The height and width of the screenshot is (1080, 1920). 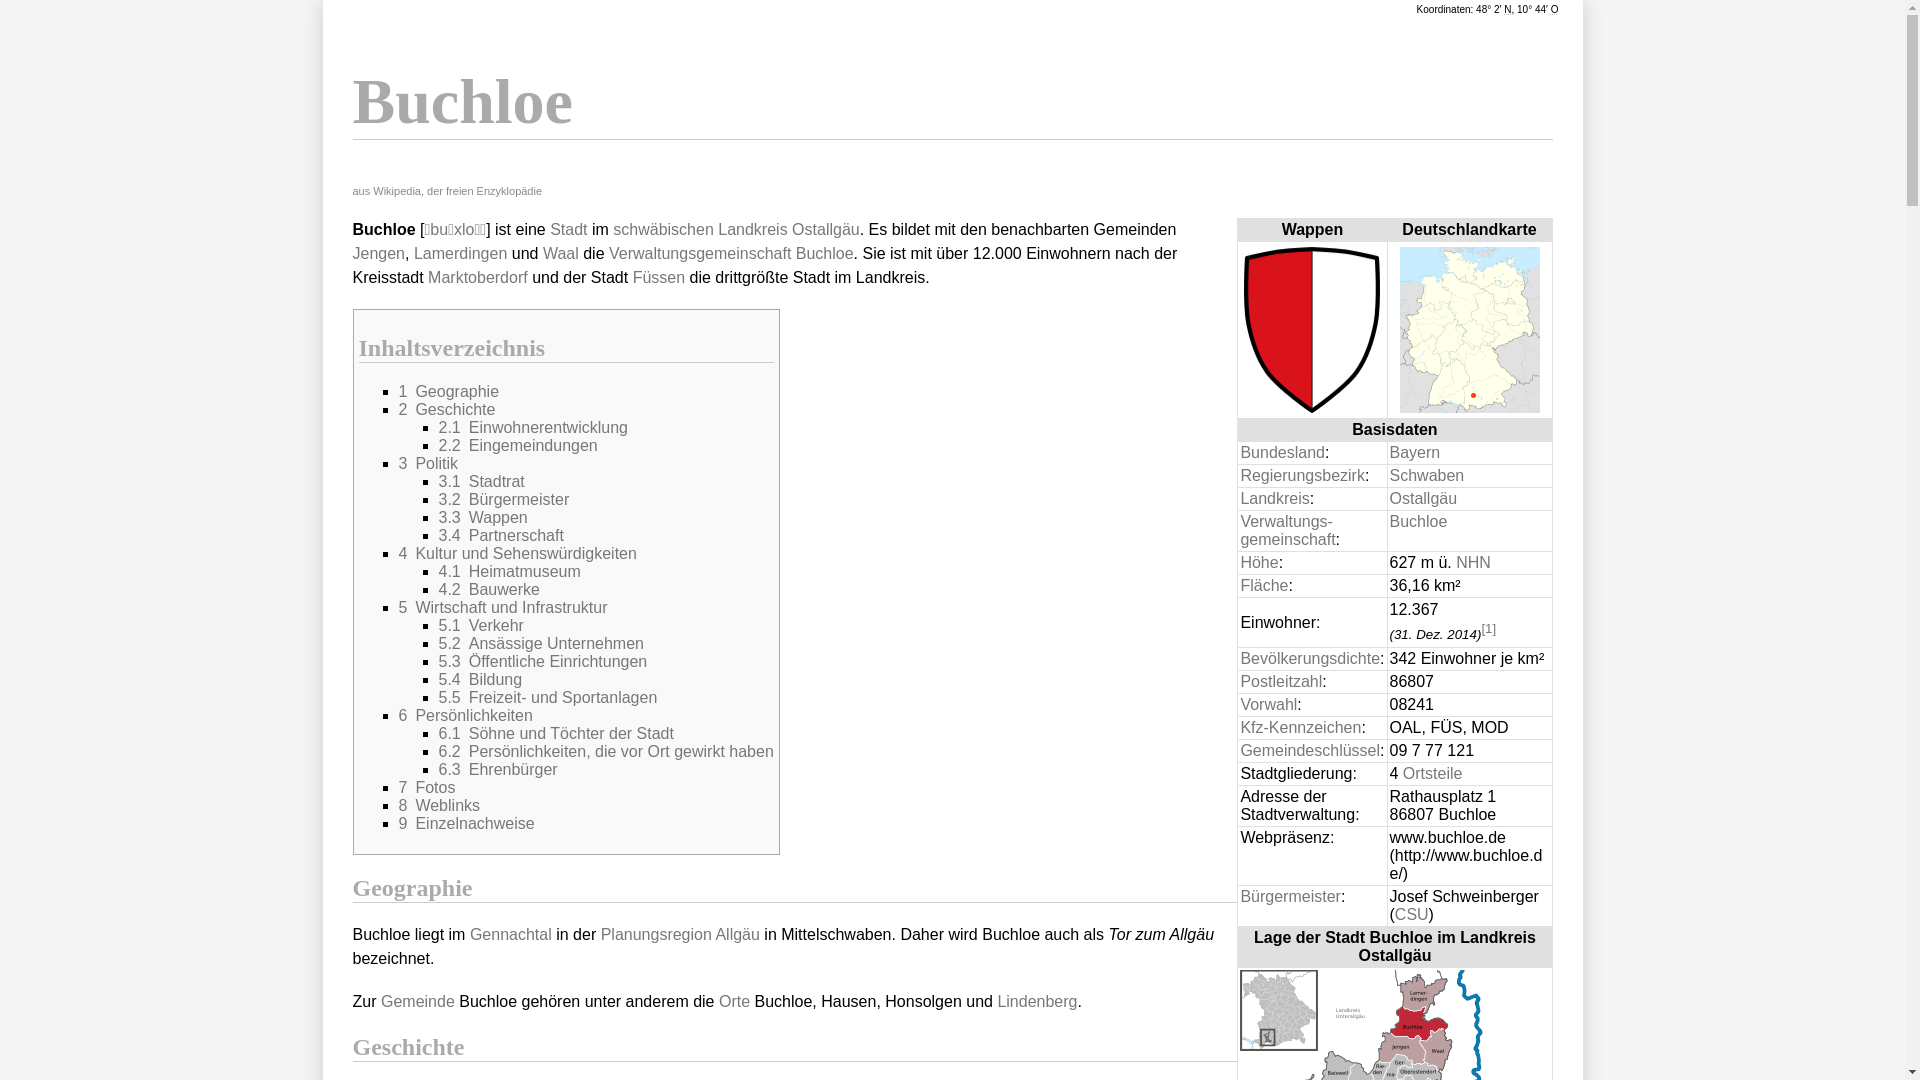 What do you see at coordinates (482, 517) in the screenshot?
I see `3.3 Wappen` at bounding box center [482, 517].